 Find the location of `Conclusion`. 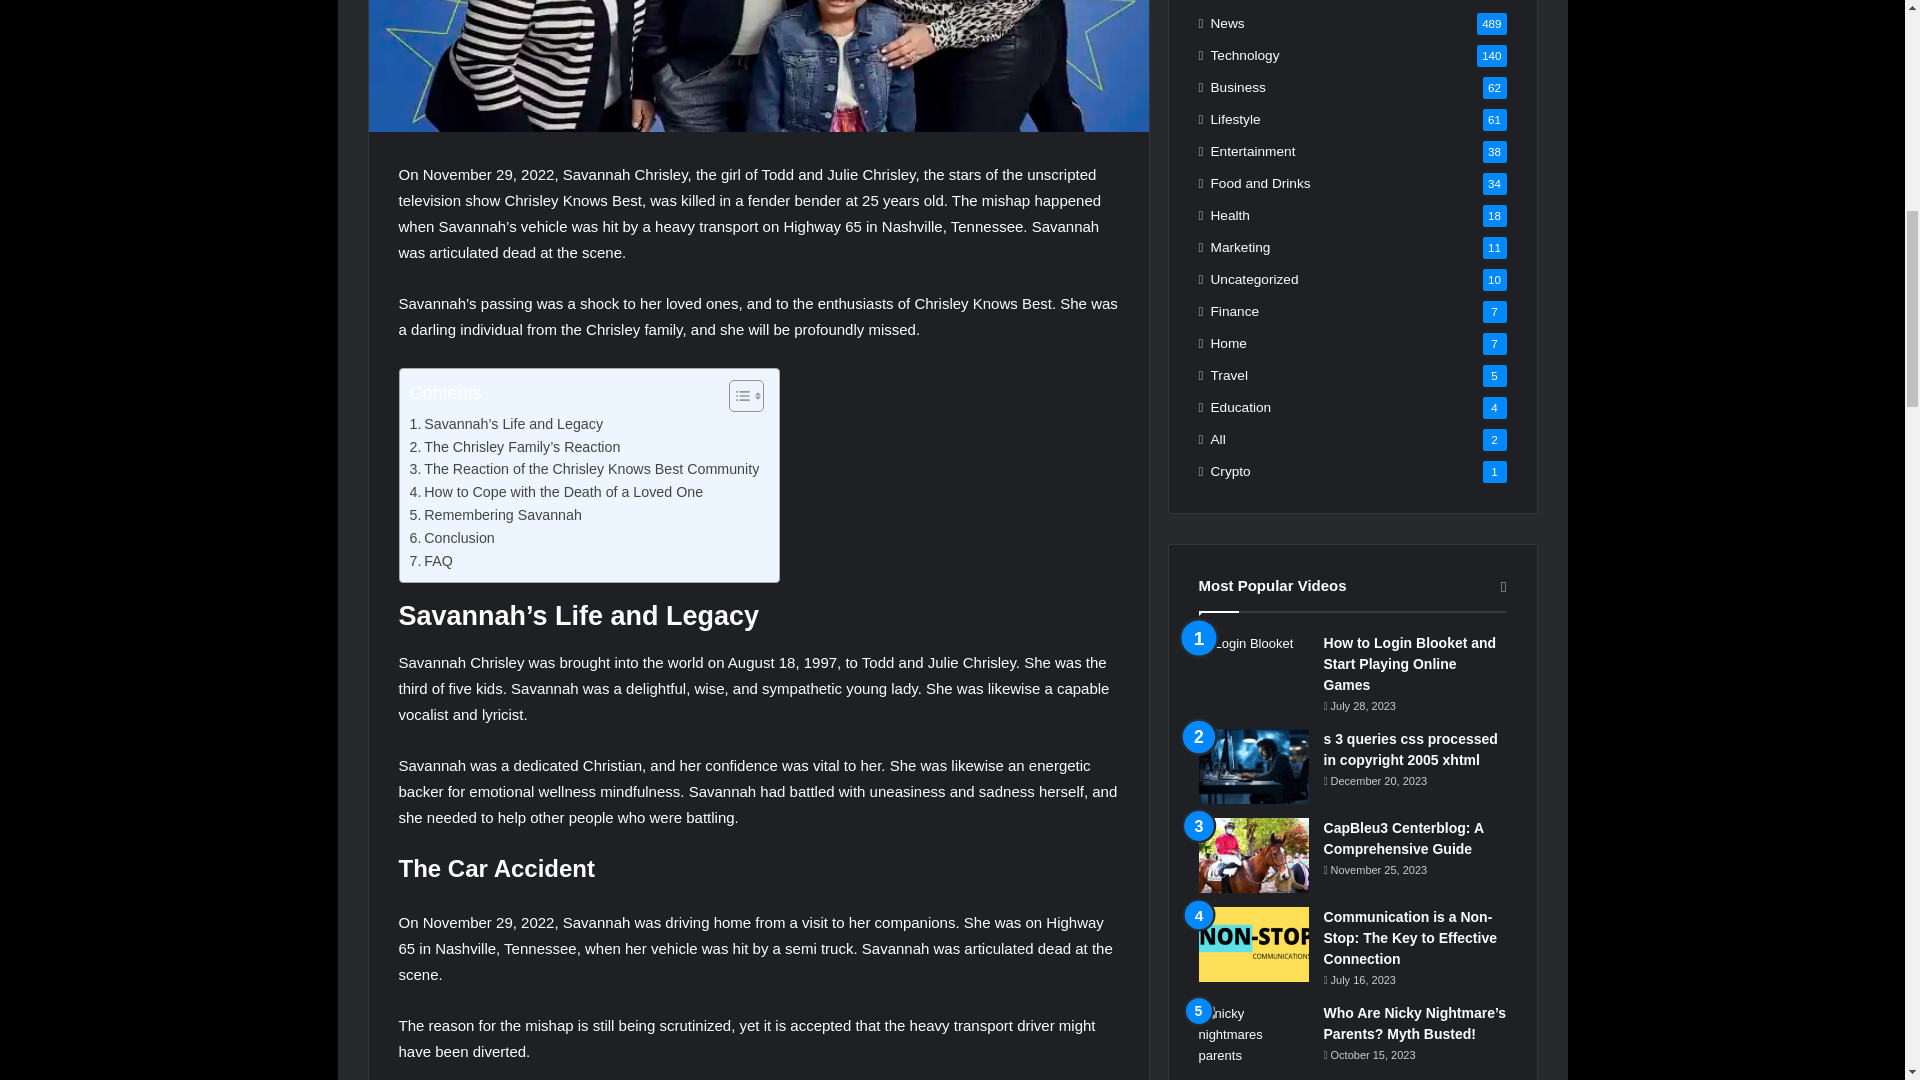

Conclusion is located at coordinates (452, 538).